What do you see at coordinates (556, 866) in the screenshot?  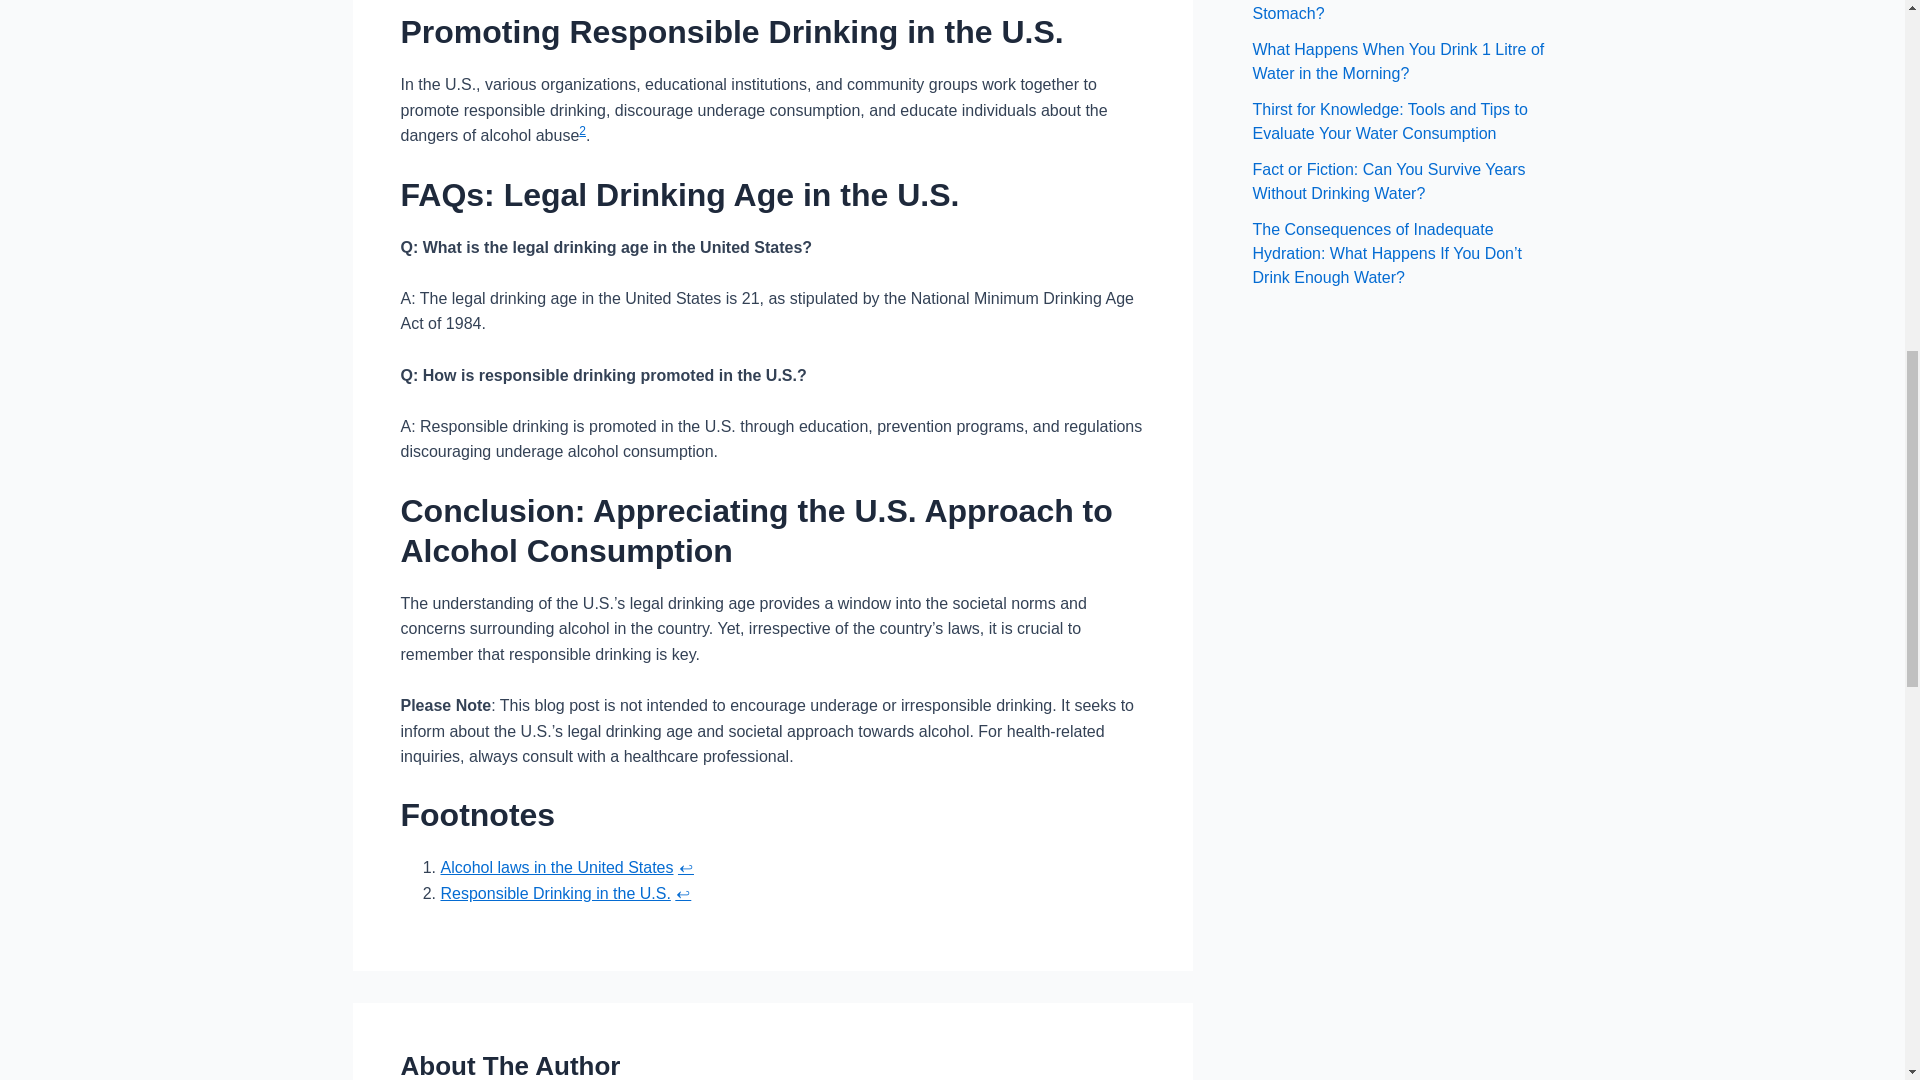 I see `Alcohol laws in the United States` at bounding box center [556, 866].